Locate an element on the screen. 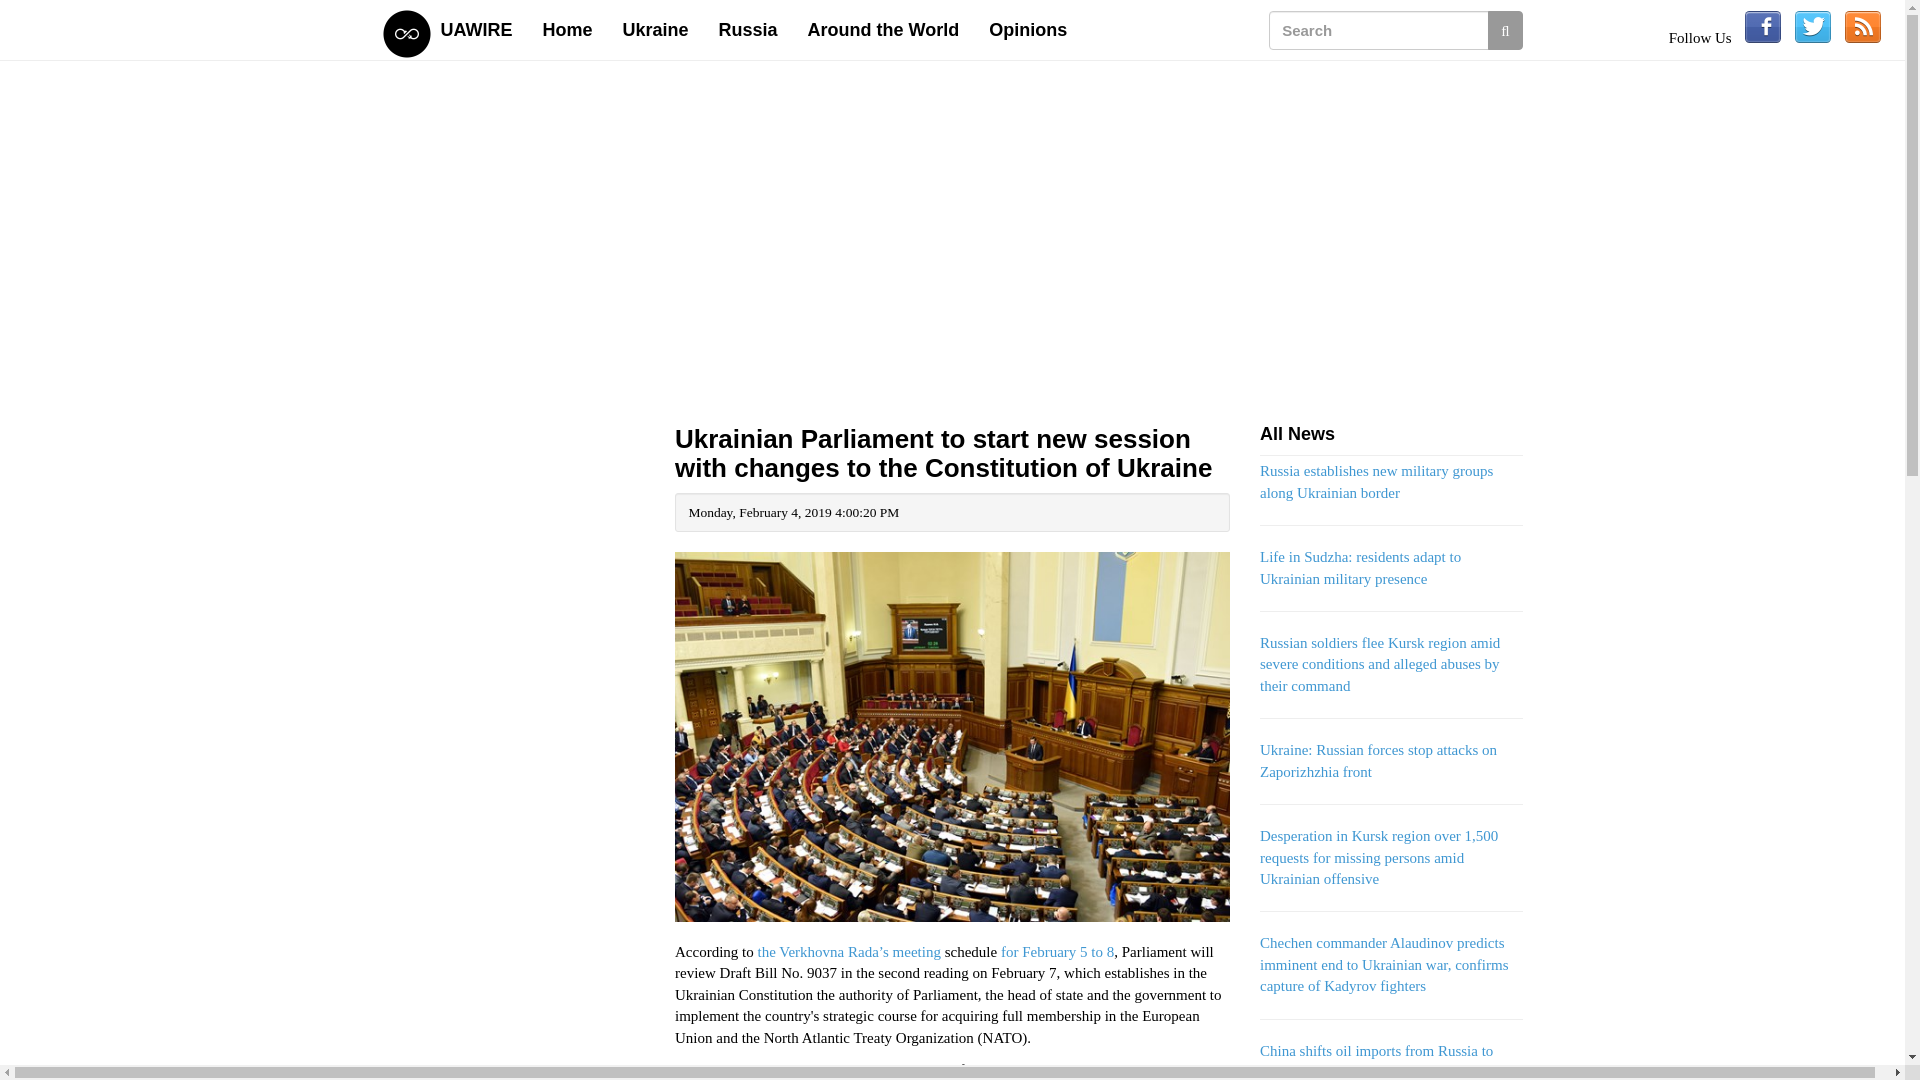 This screenshot has height=1080, width=1920. Around the World is located at coordinates (884, 30).